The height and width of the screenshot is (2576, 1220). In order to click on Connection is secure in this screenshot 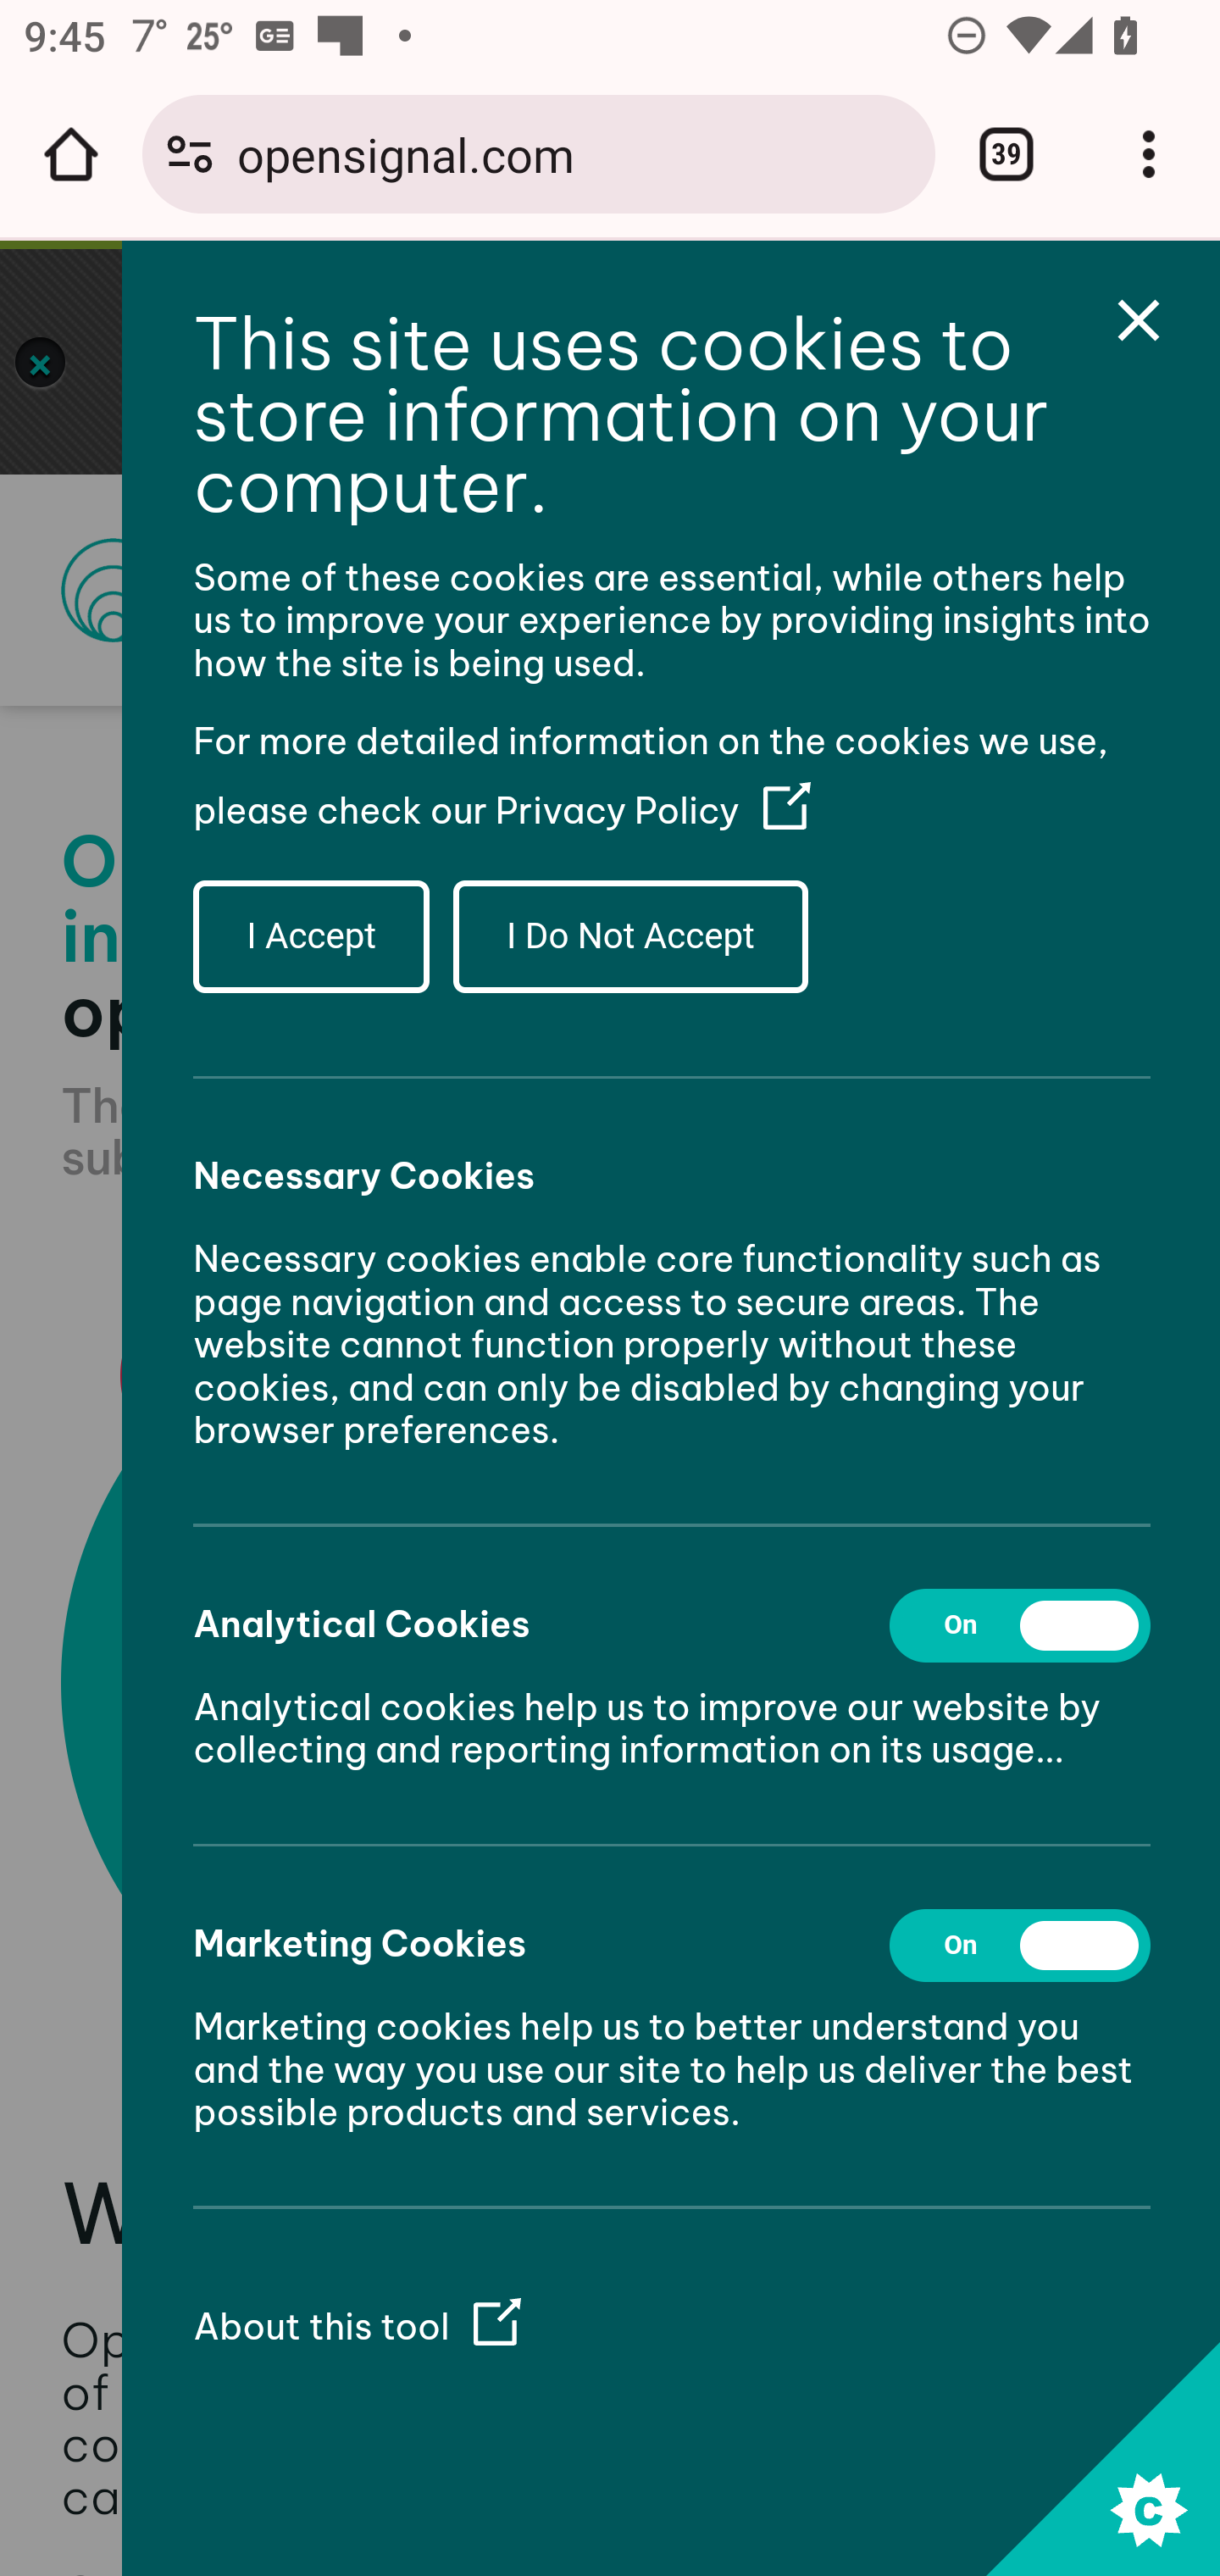, I will do `click(190, 154)`.